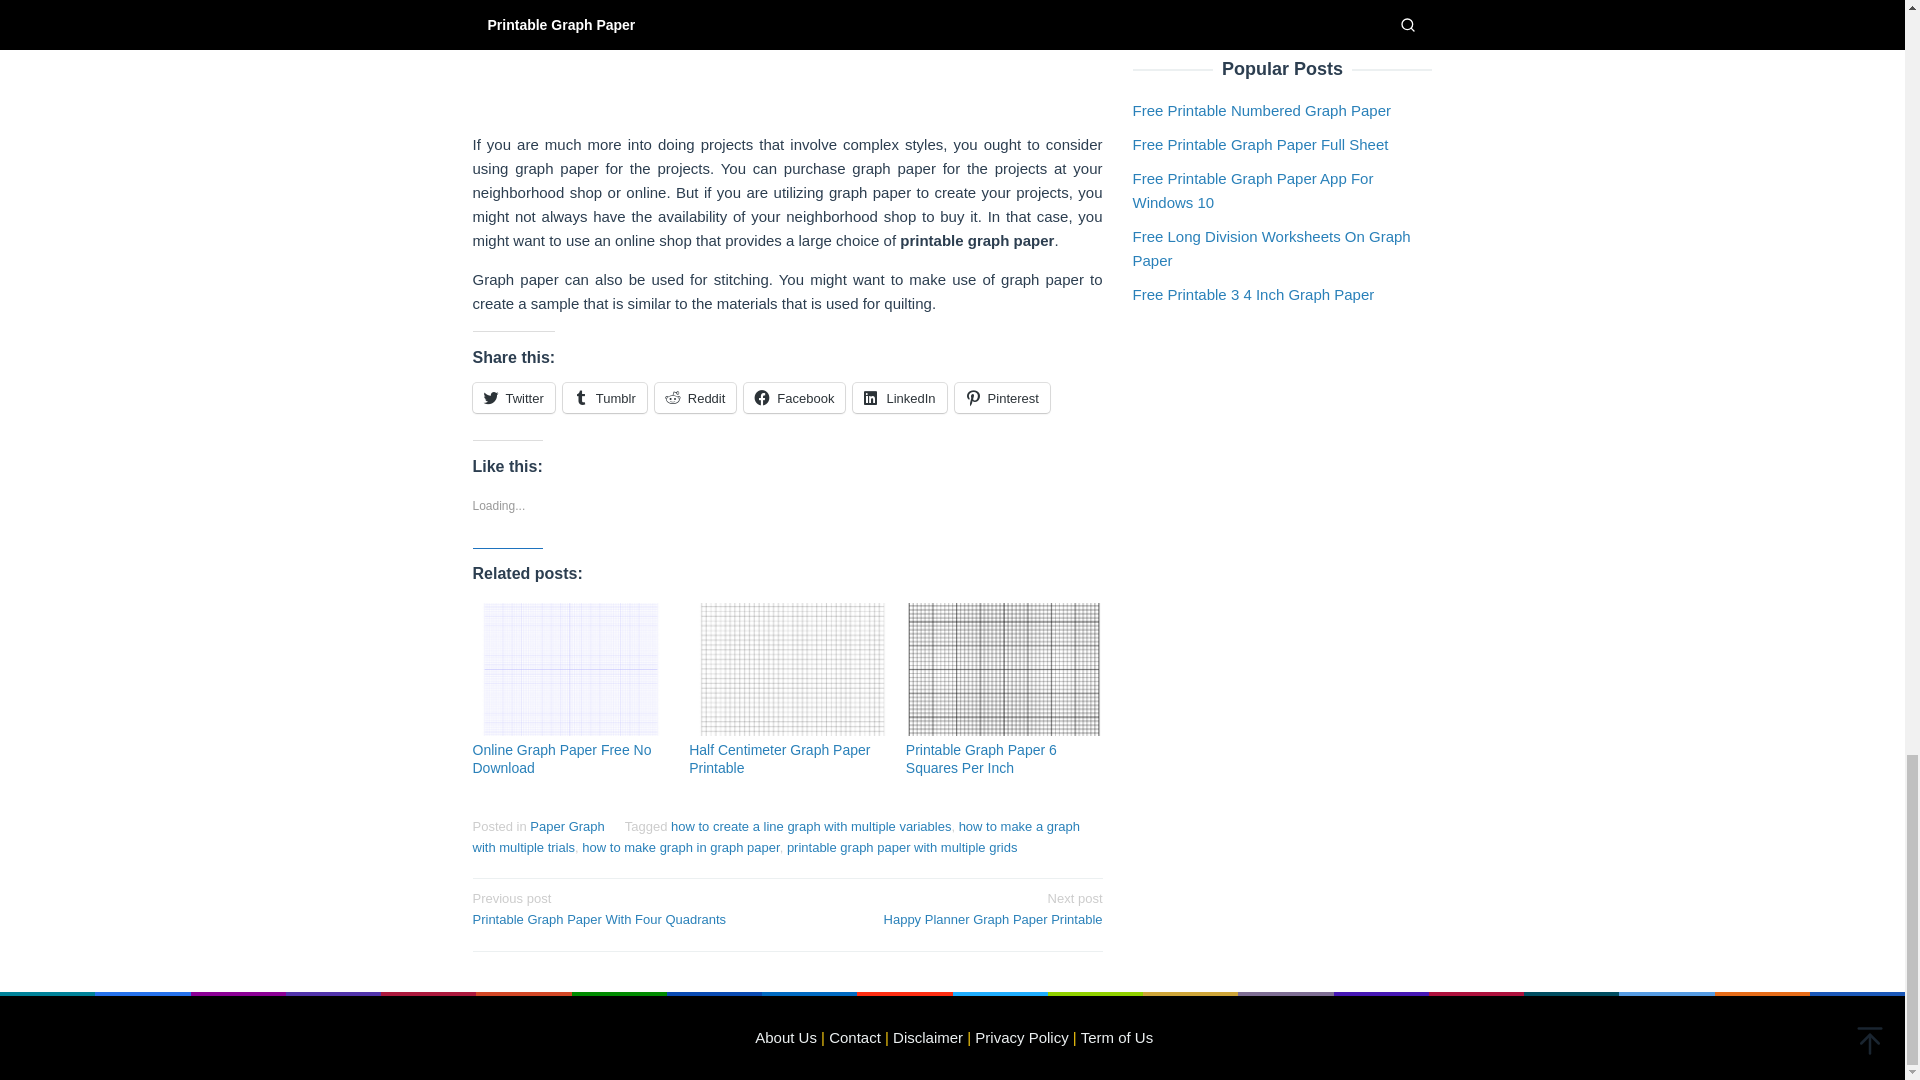 The height and width of the screenshot is (1080, 1920). I want to click on Permalink to: Online Graph Paper Free No Download, so click(622, 907).